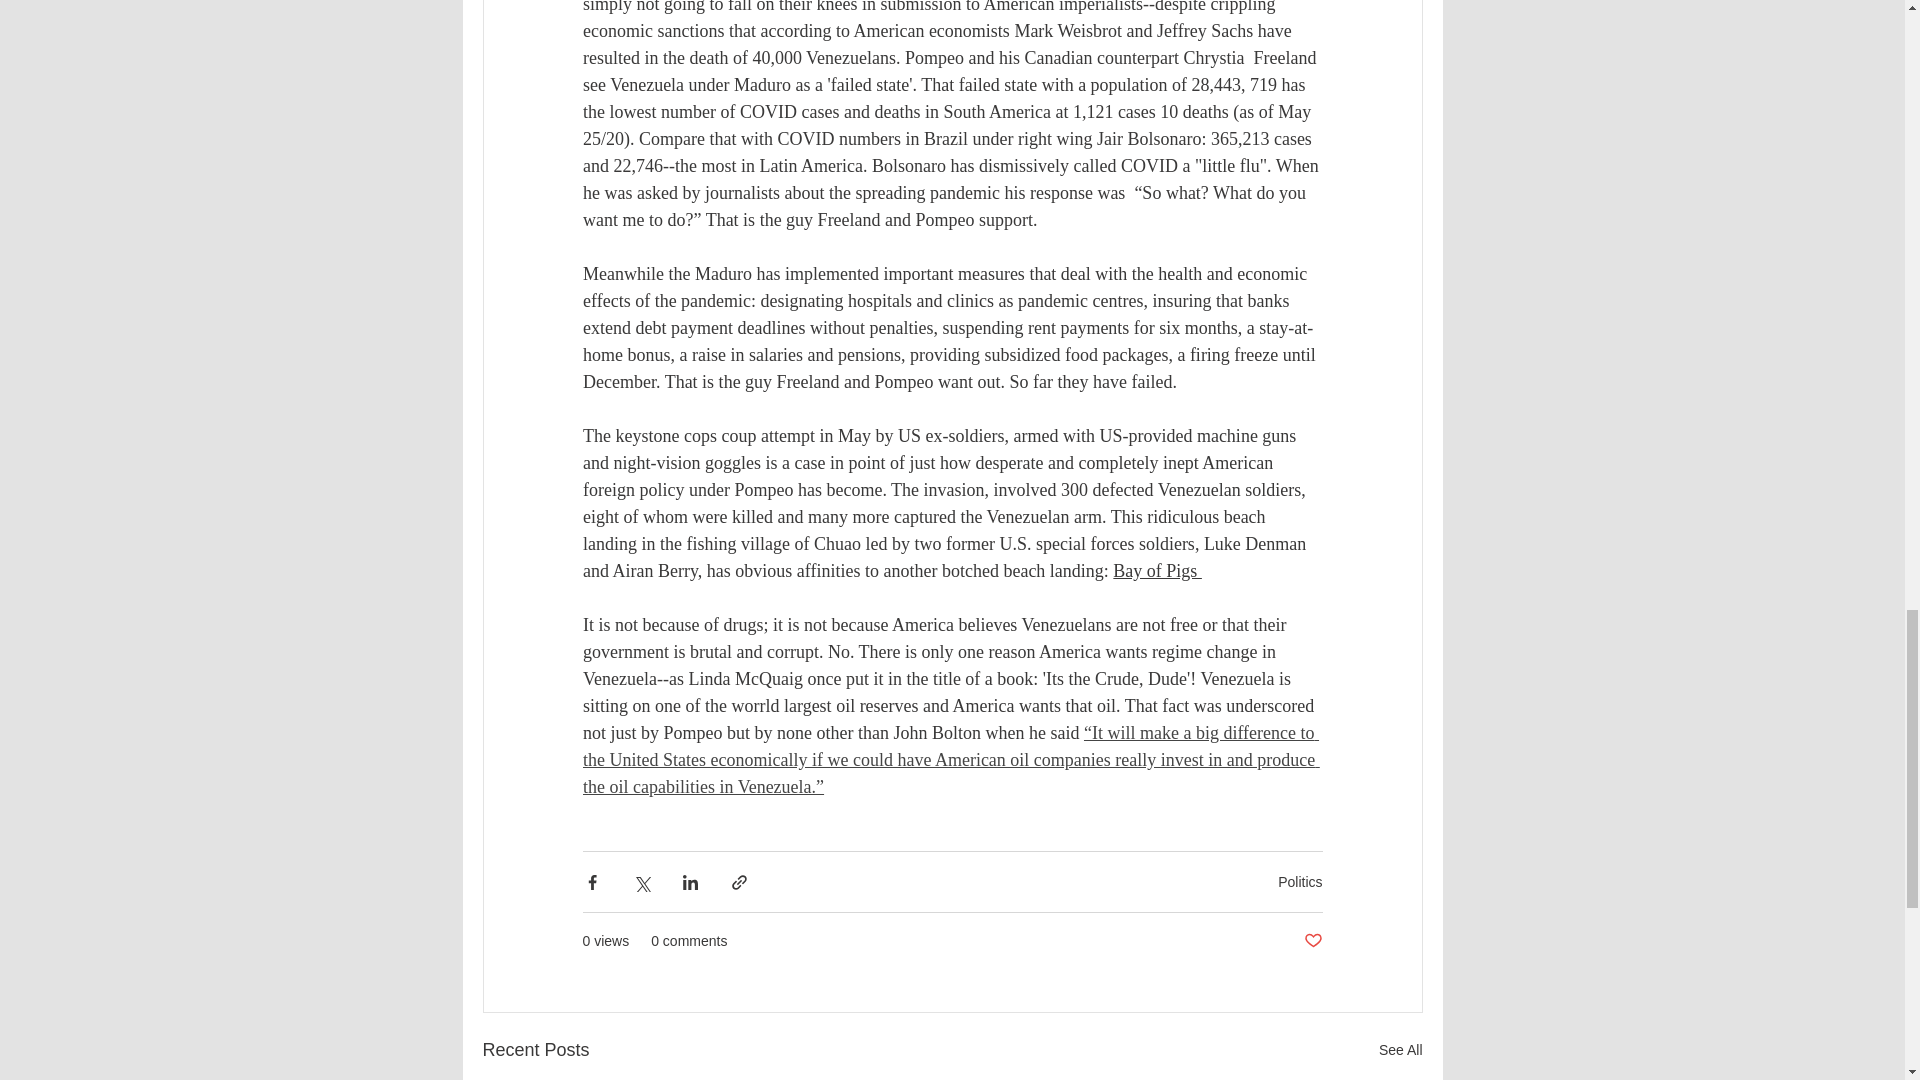 Image resolution: width=1920 pixels, height=1080 pixels. What do you see at coordinates (1300, 881) in the screenshot?
I see `Politics` at bounding box center [1300, 881].